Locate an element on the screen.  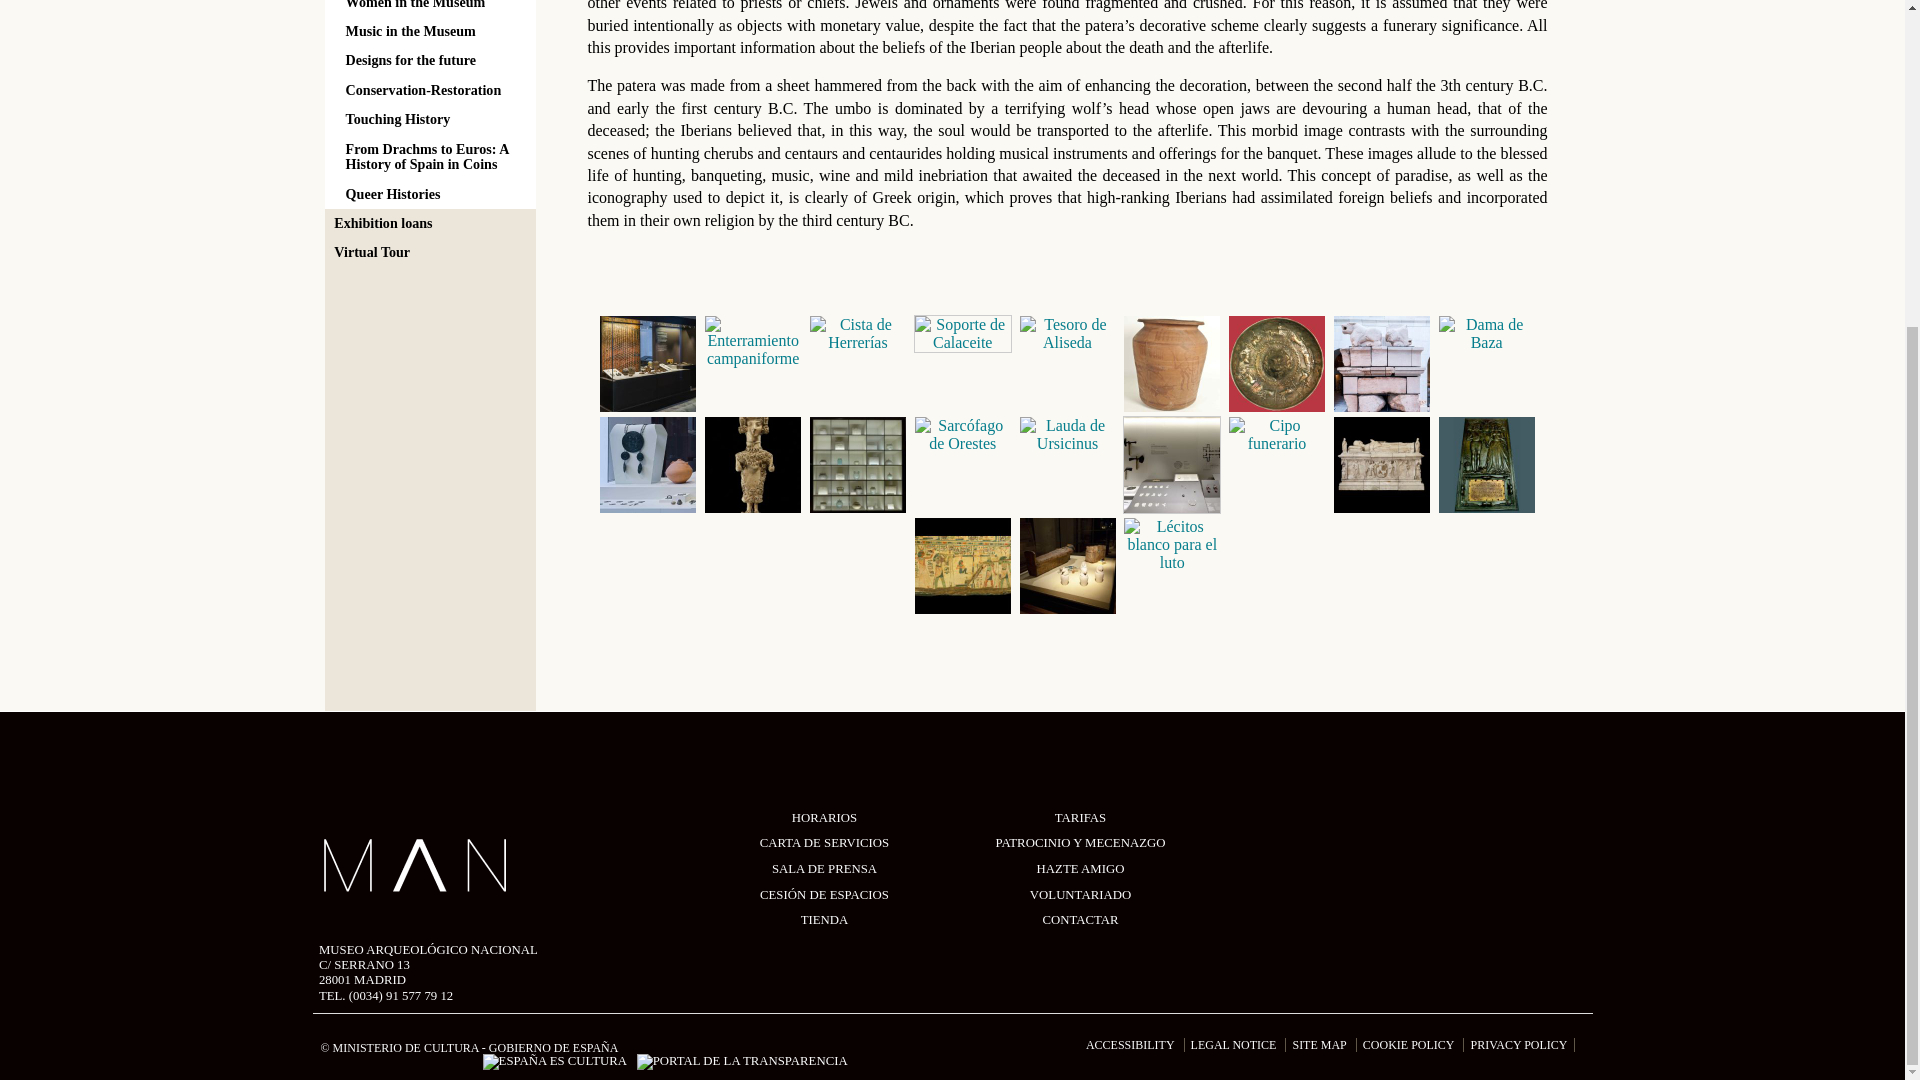
1 is located at coordinates (648, 364).